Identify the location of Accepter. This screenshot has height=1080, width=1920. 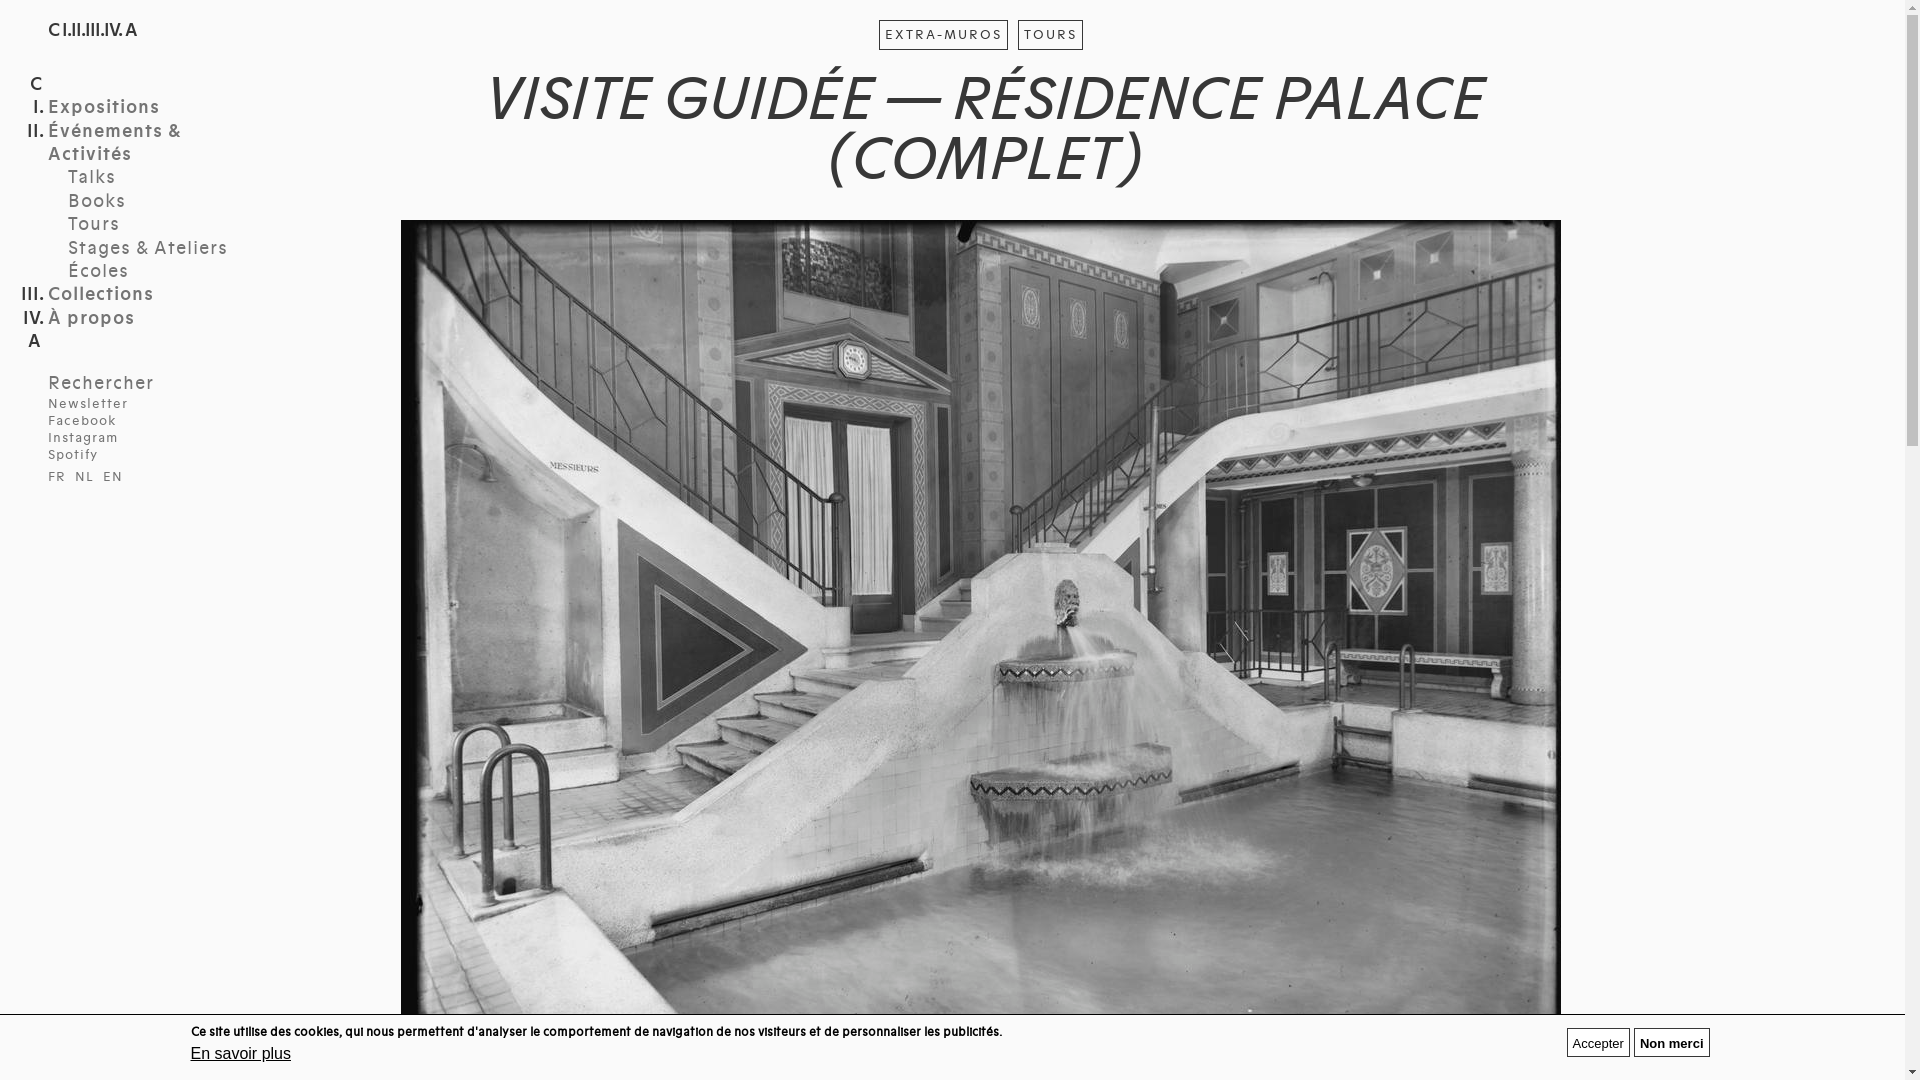
(1598, 1042).